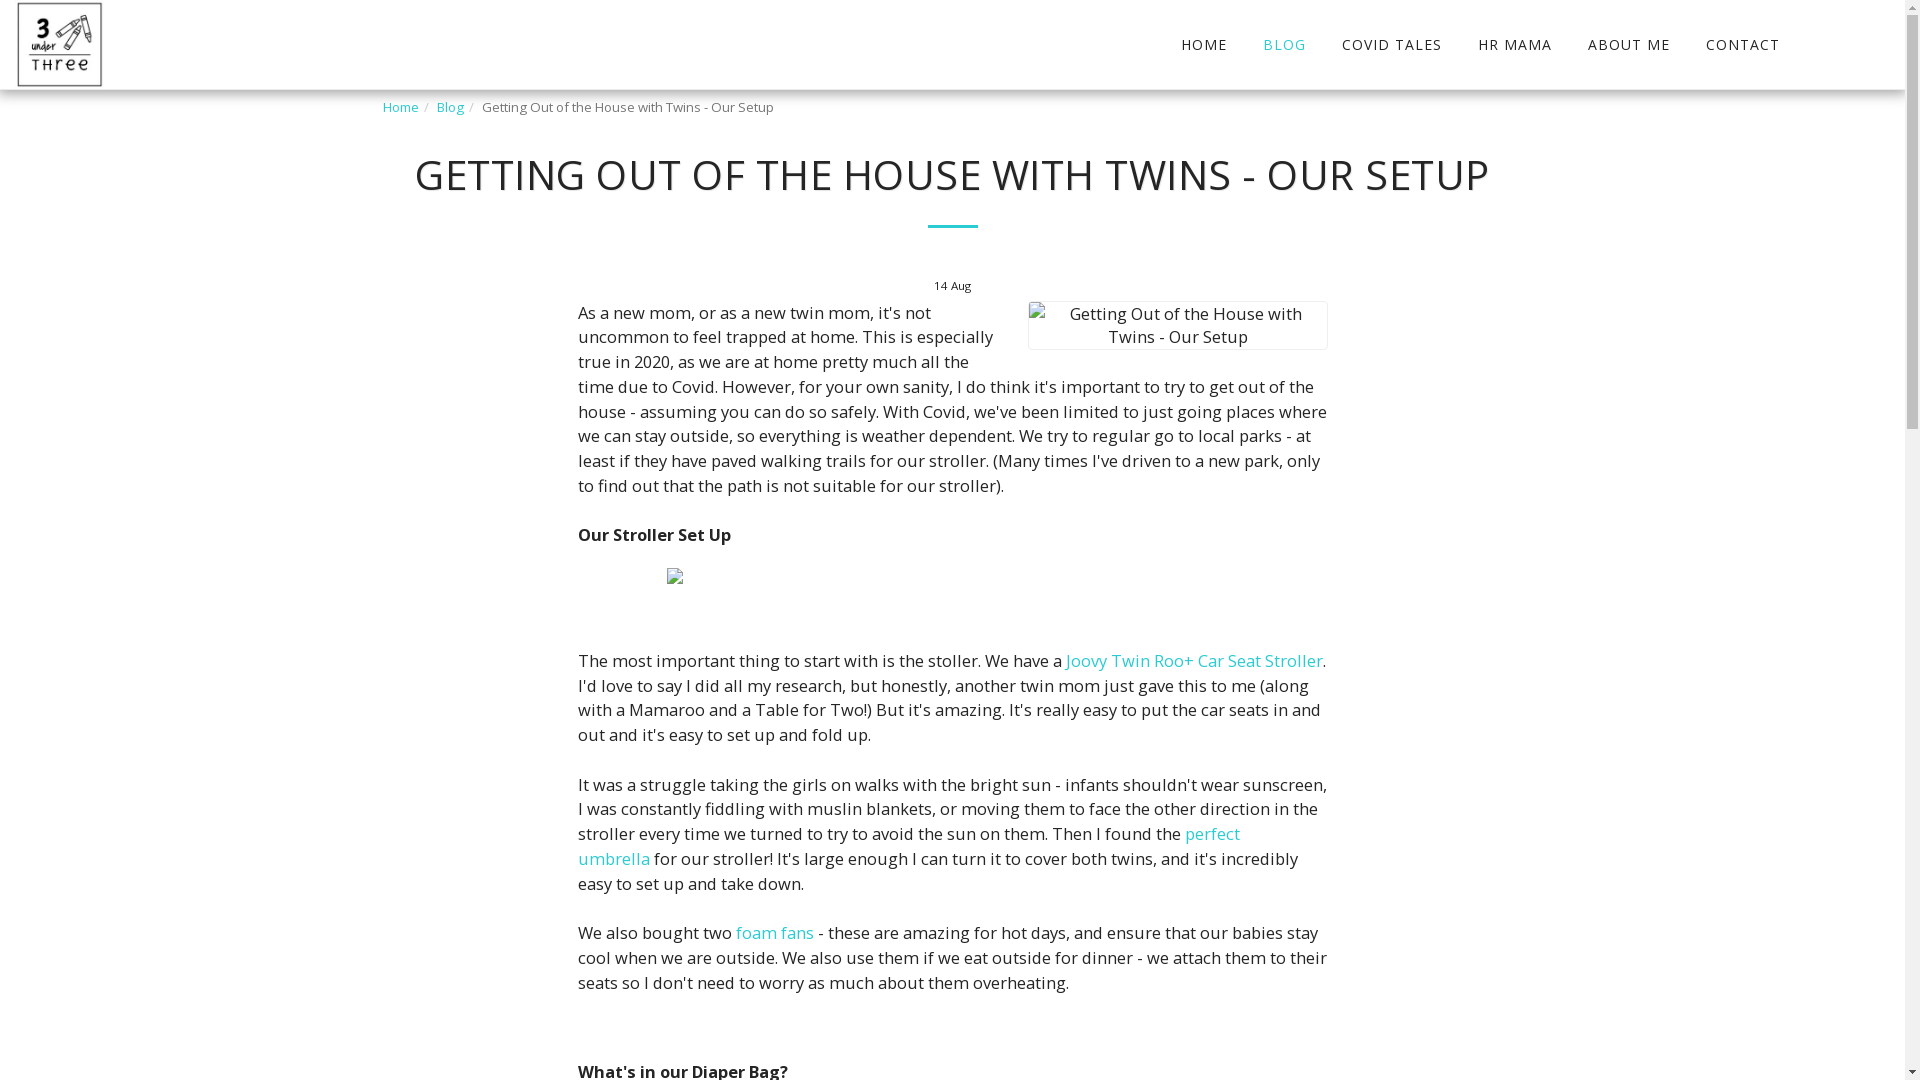 The image size is (1920, 1080). What do you see at coordinates (1204, 44) in the screenshot?
I see `HOME` at bounding box center [1204, 44].